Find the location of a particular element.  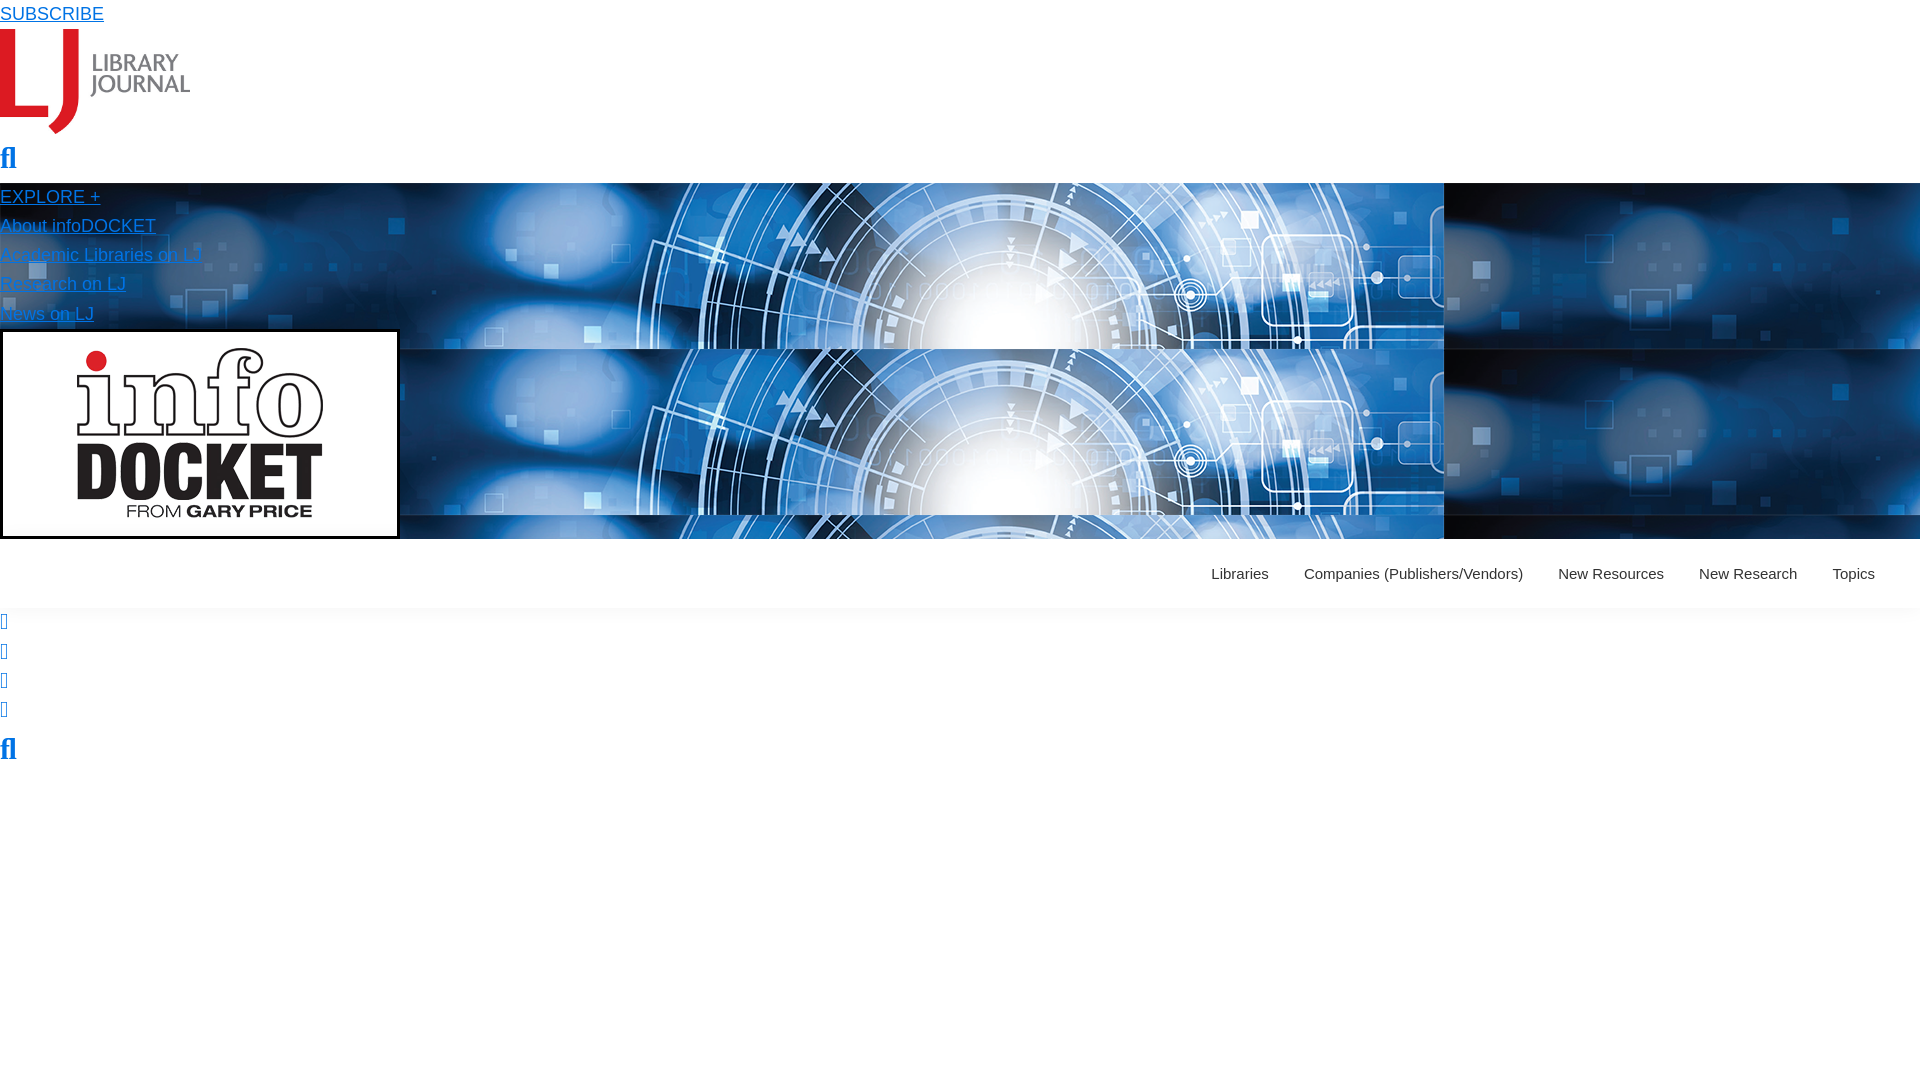

News on LJ is located at coordinates (47, 314).